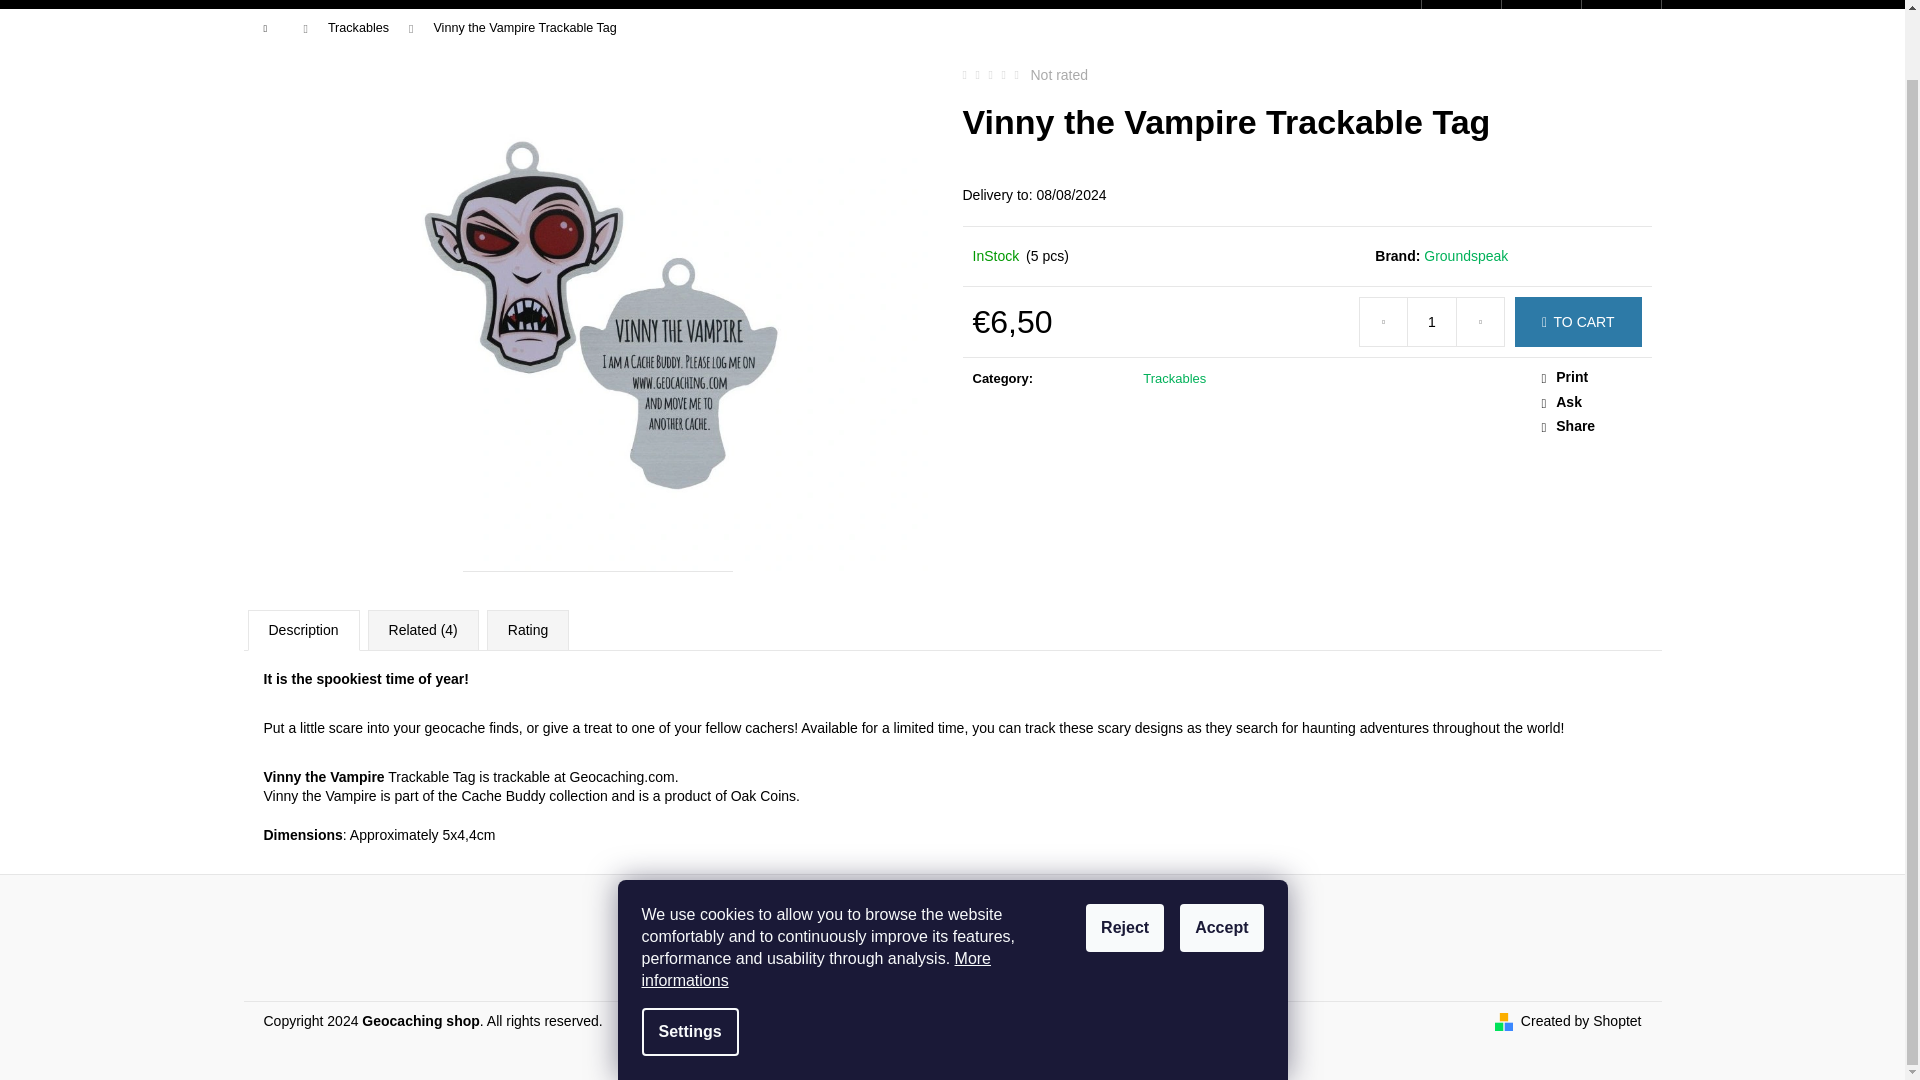  What do you see at coordinates (786, 4) in the screenshot?
I see `Getting started with Geocaching` at bounding box center [786, 4].